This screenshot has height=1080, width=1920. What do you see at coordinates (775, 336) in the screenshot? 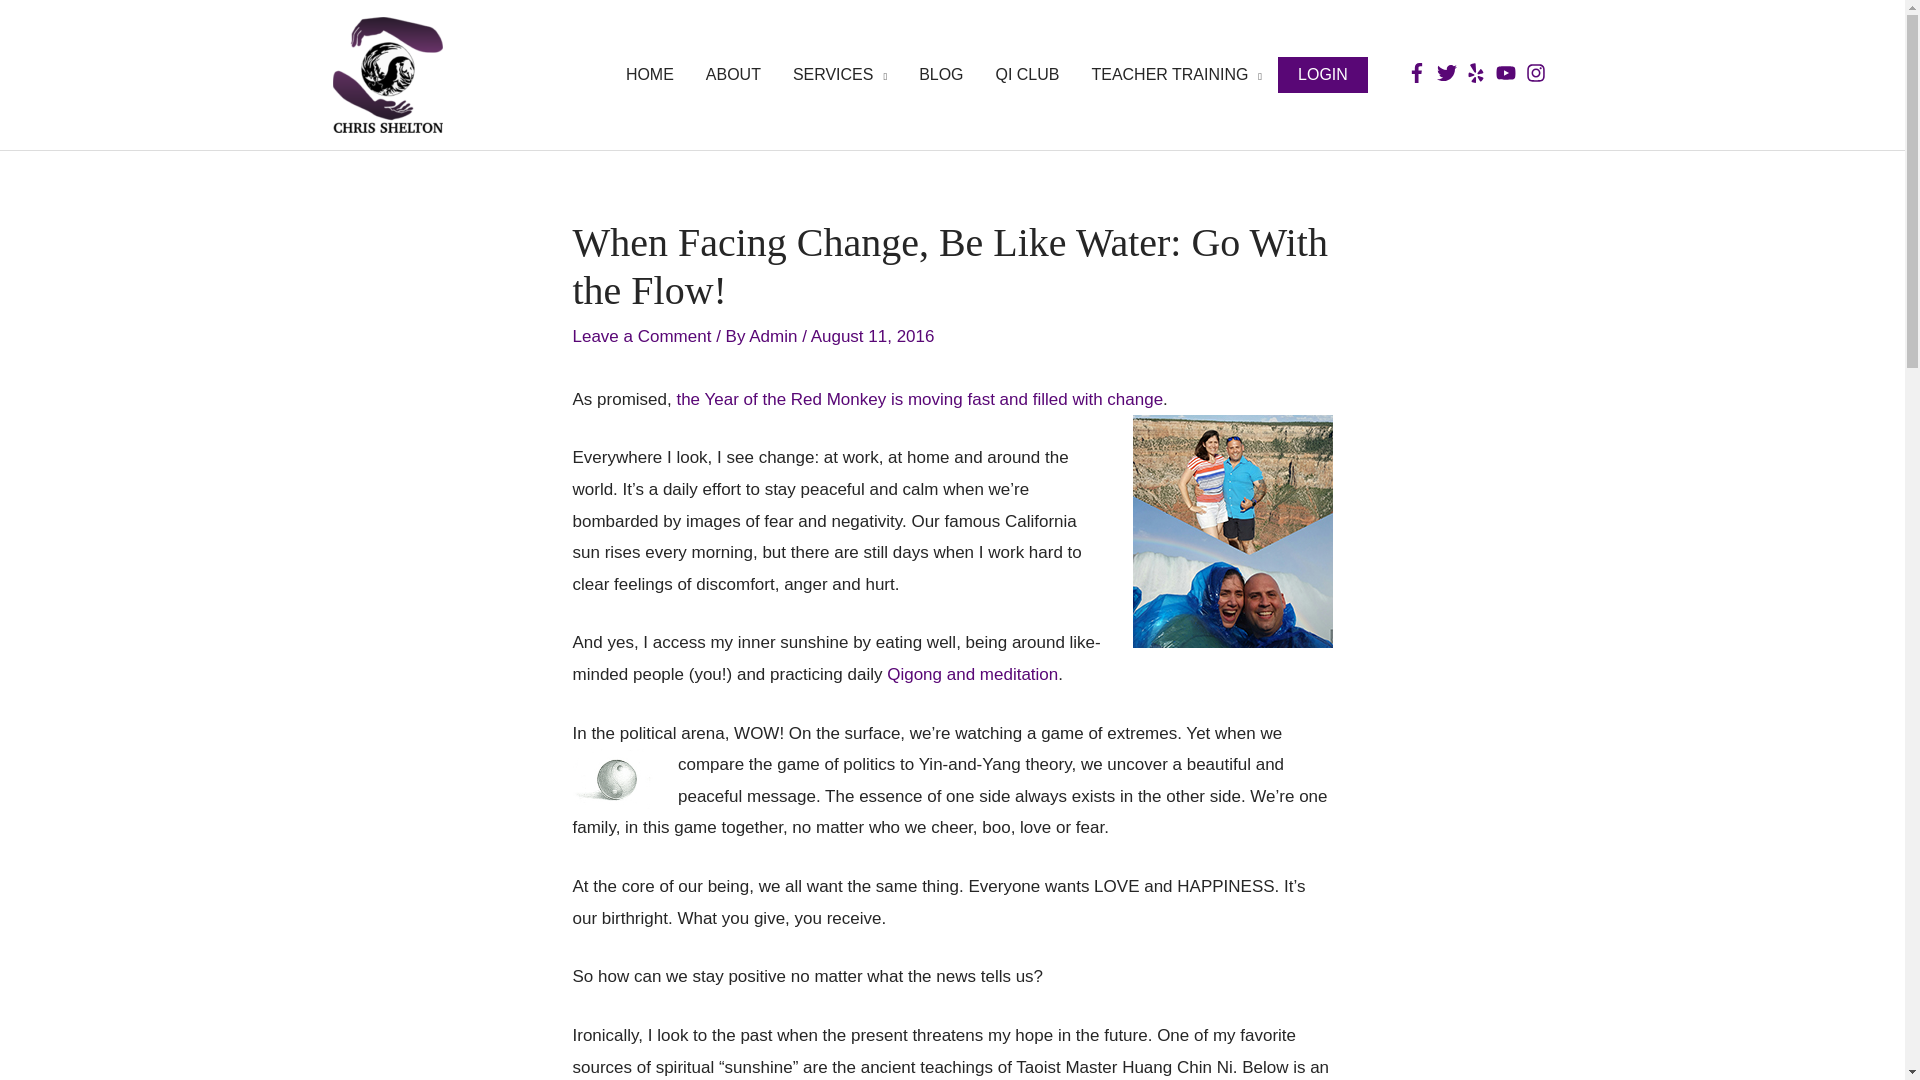
I see `View all posts by Admin` at bounding box center [775, 336].